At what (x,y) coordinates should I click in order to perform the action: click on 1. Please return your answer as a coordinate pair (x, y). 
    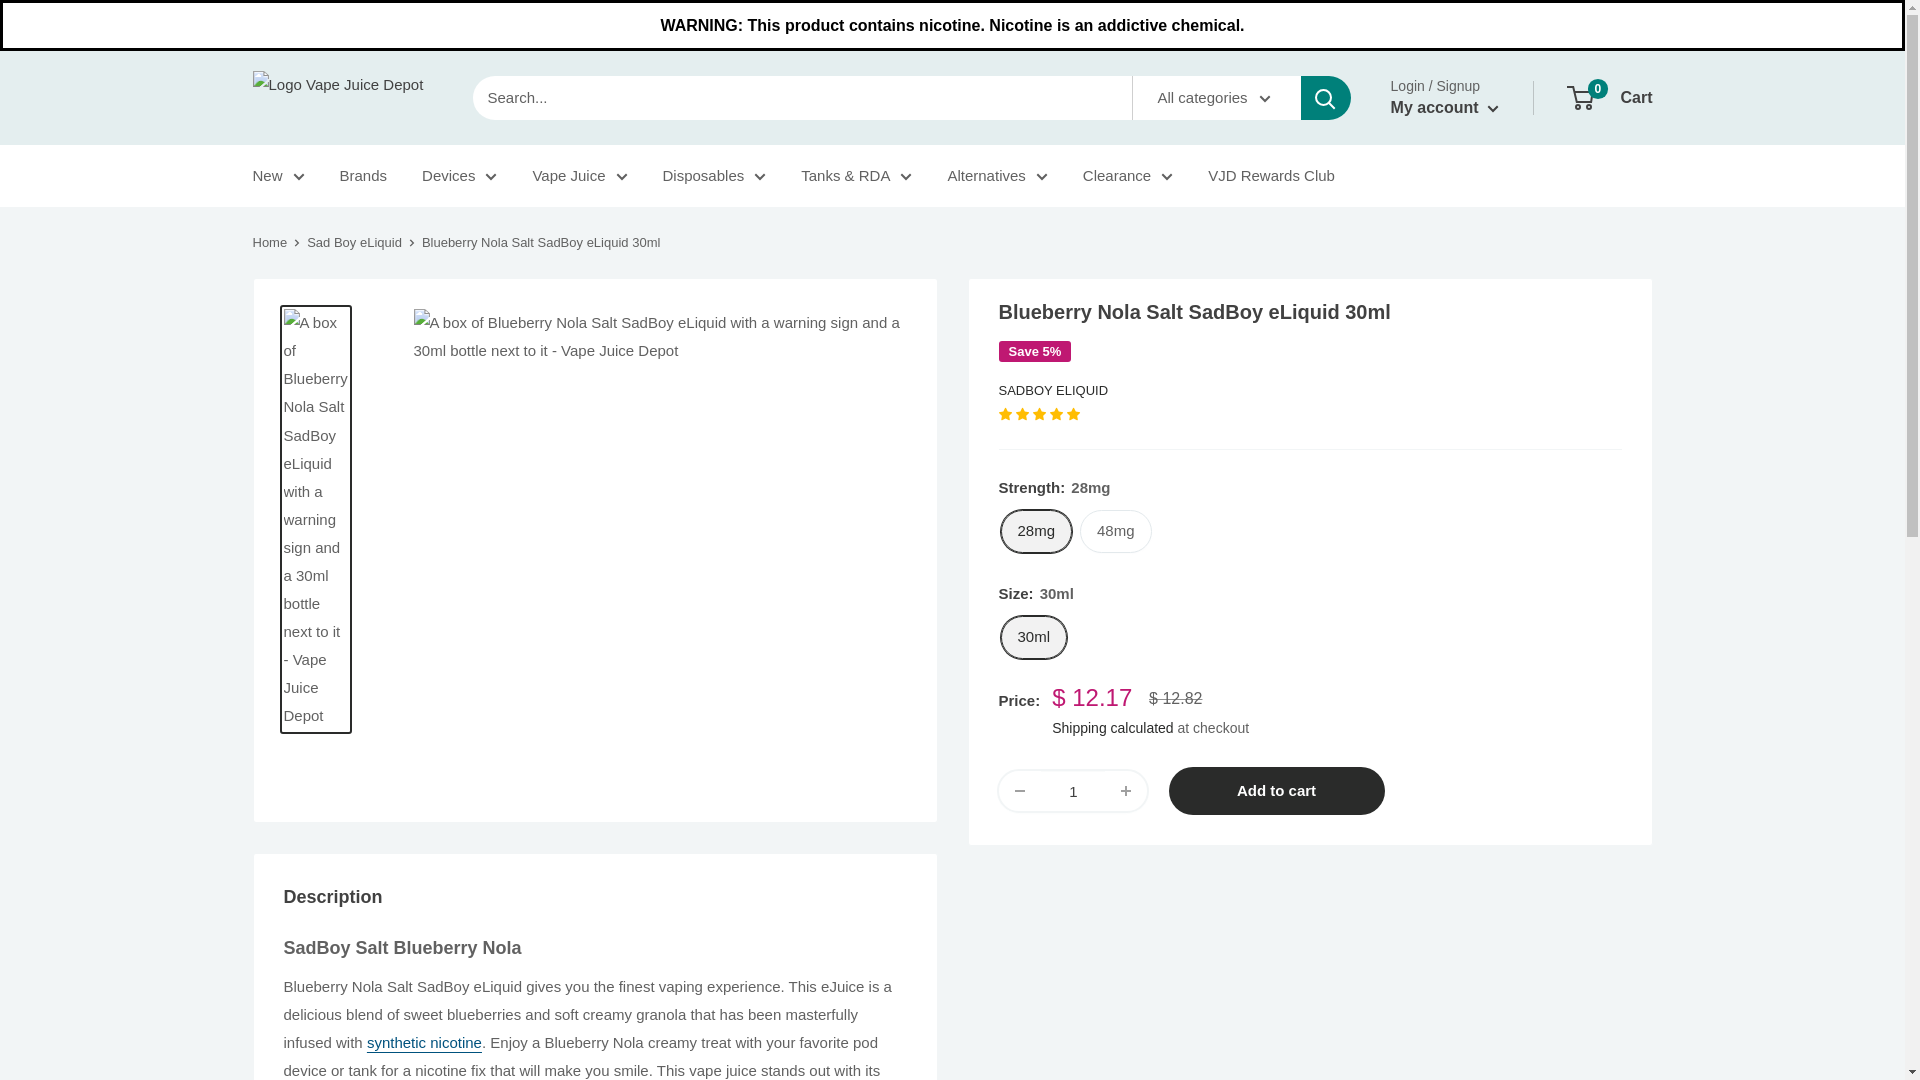
    Looking at the image, I should click on (1072, 791).